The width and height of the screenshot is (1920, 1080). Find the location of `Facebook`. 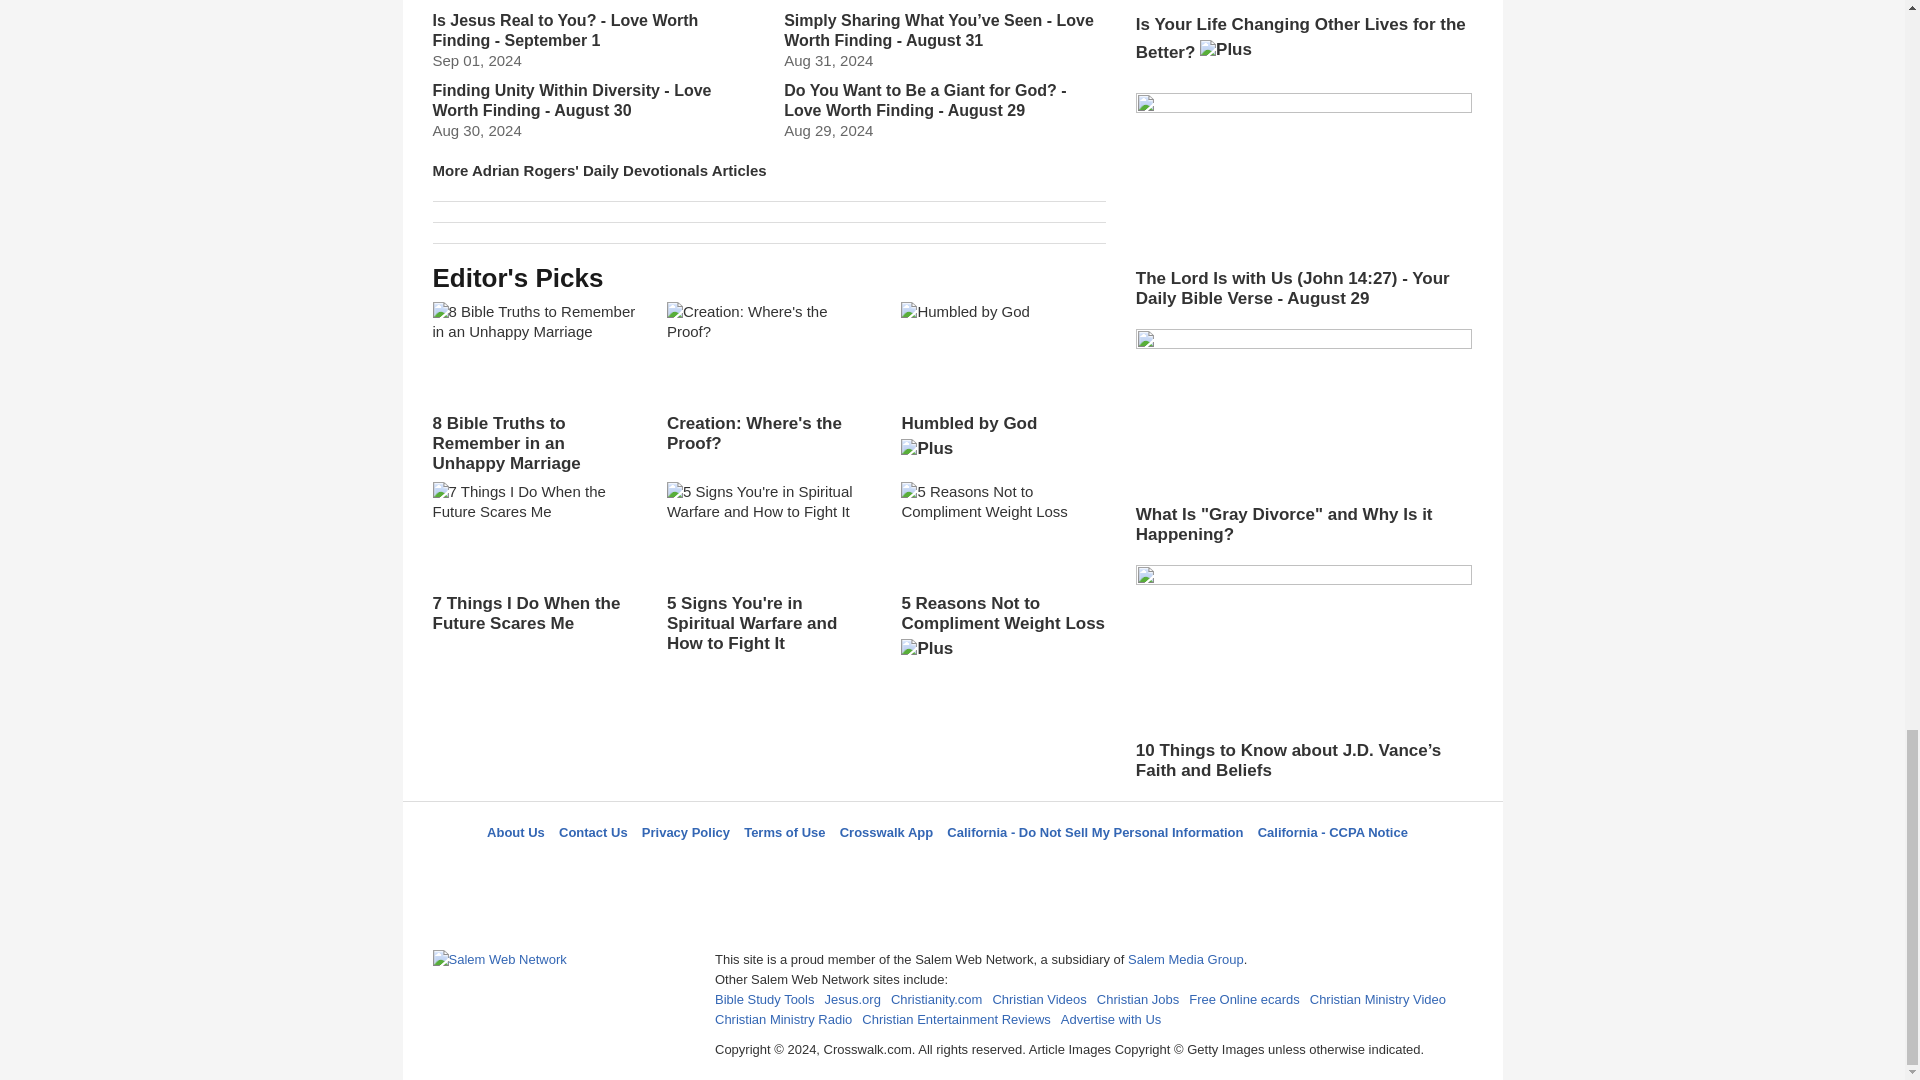

Facebook is located at coordinates (851, 868).